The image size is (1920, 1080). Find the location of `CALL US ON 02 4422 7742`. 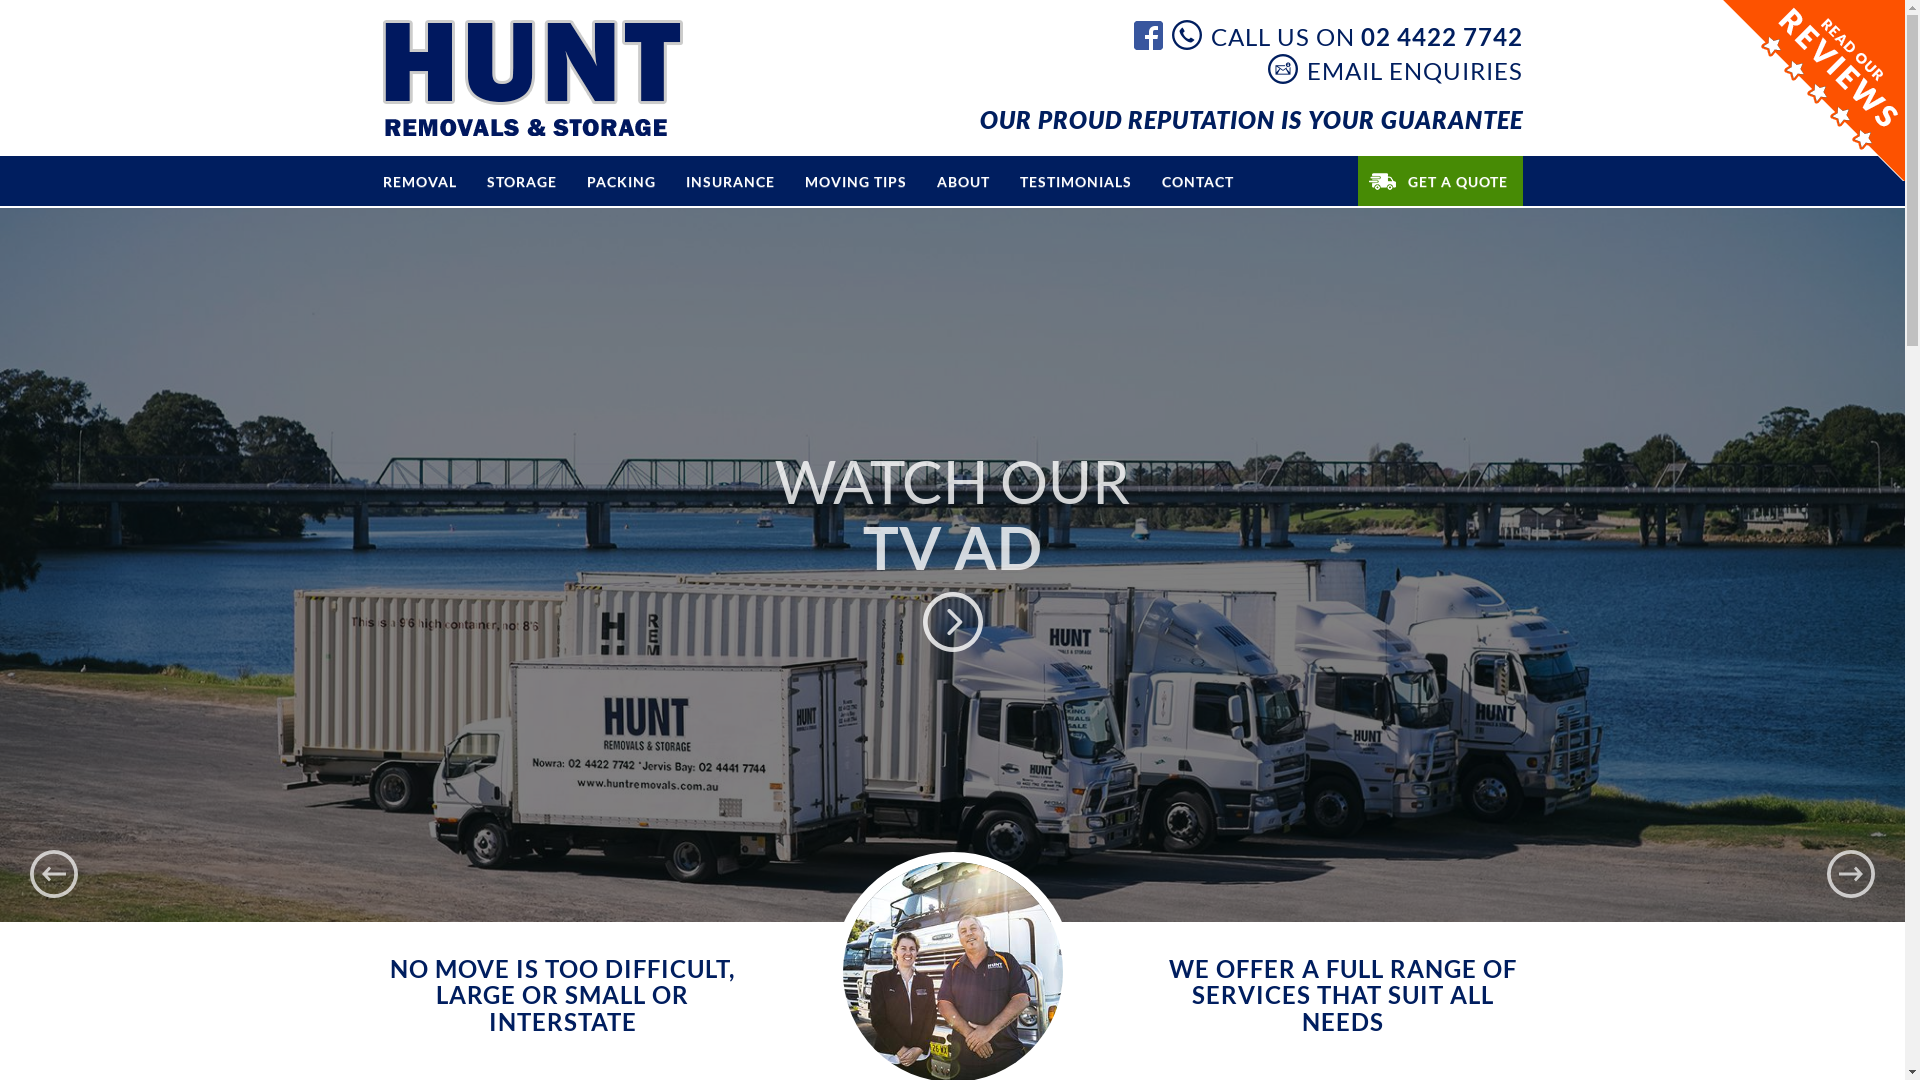

CALL US ON 02 4422 7742 is located at coordinates (1348, 35).